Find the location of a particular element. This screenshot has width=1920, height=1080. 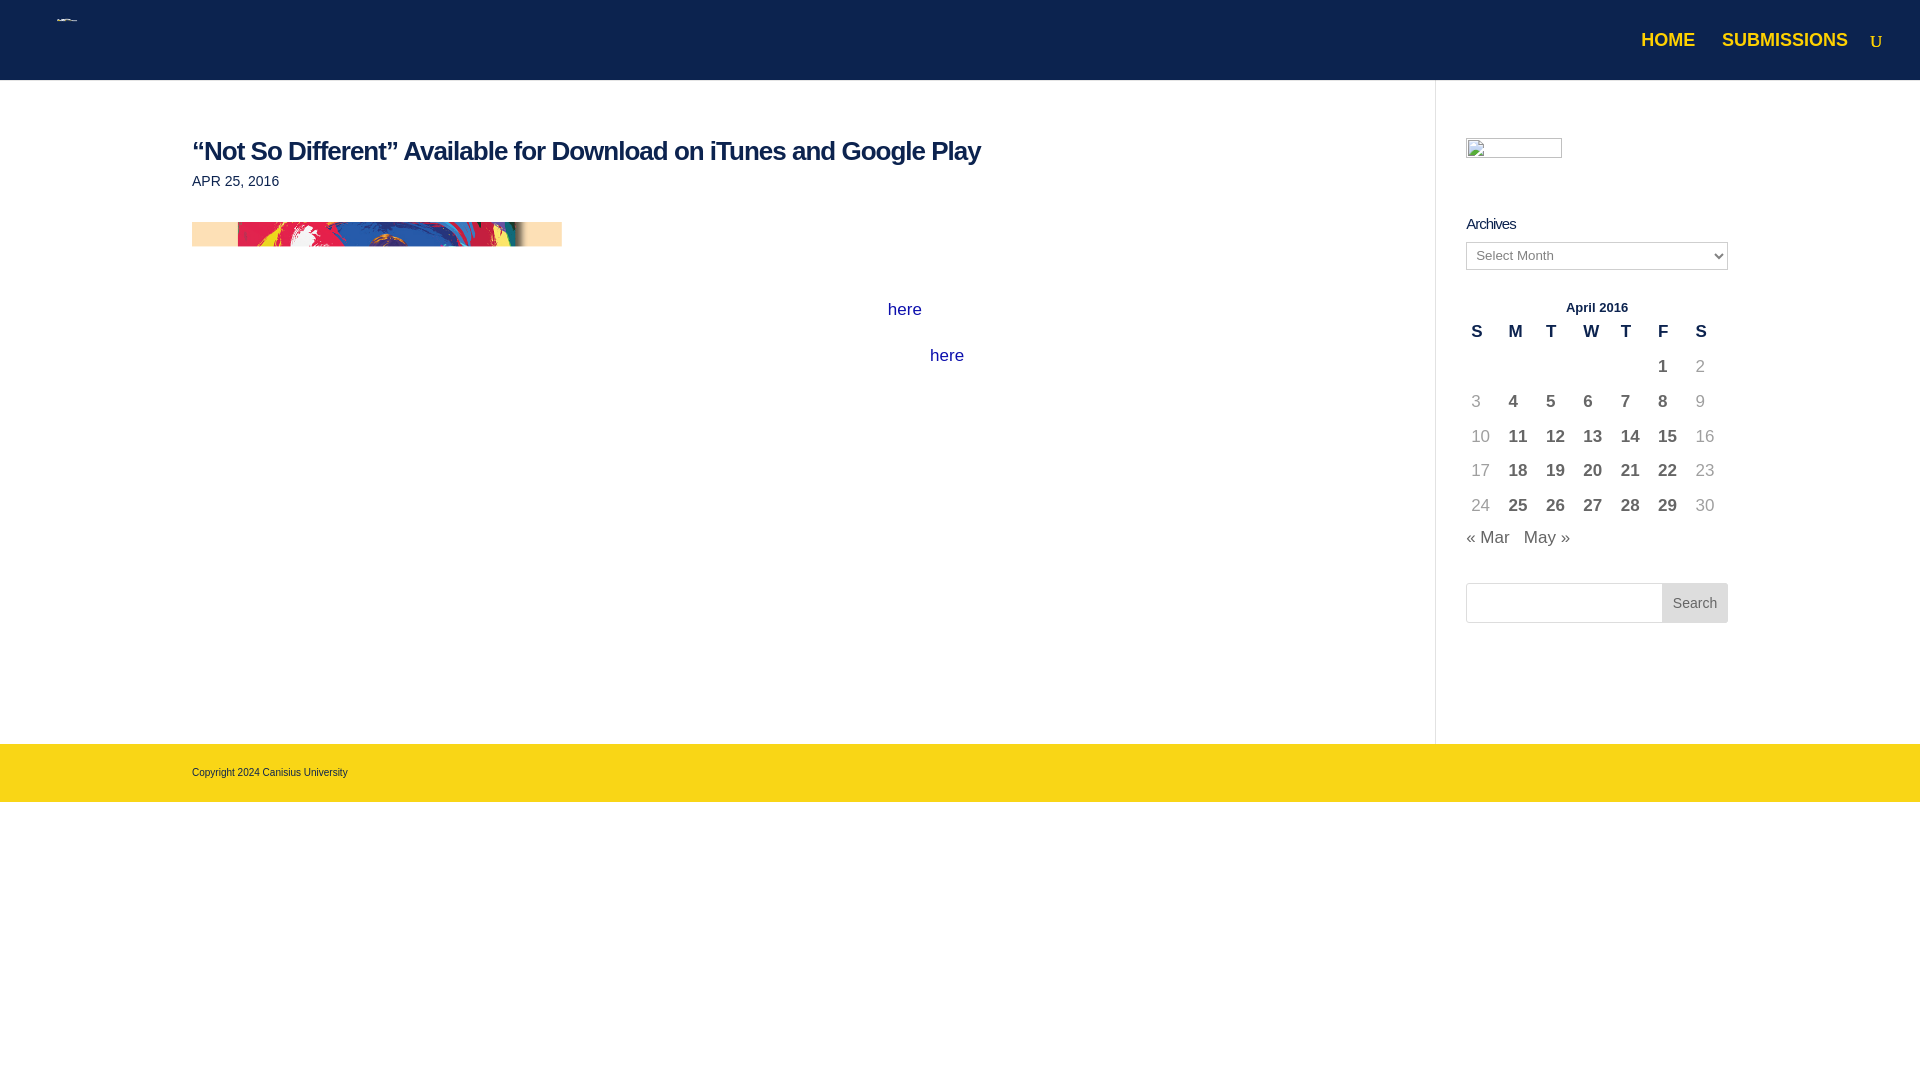

25 is located at coordinates (1522, 506).